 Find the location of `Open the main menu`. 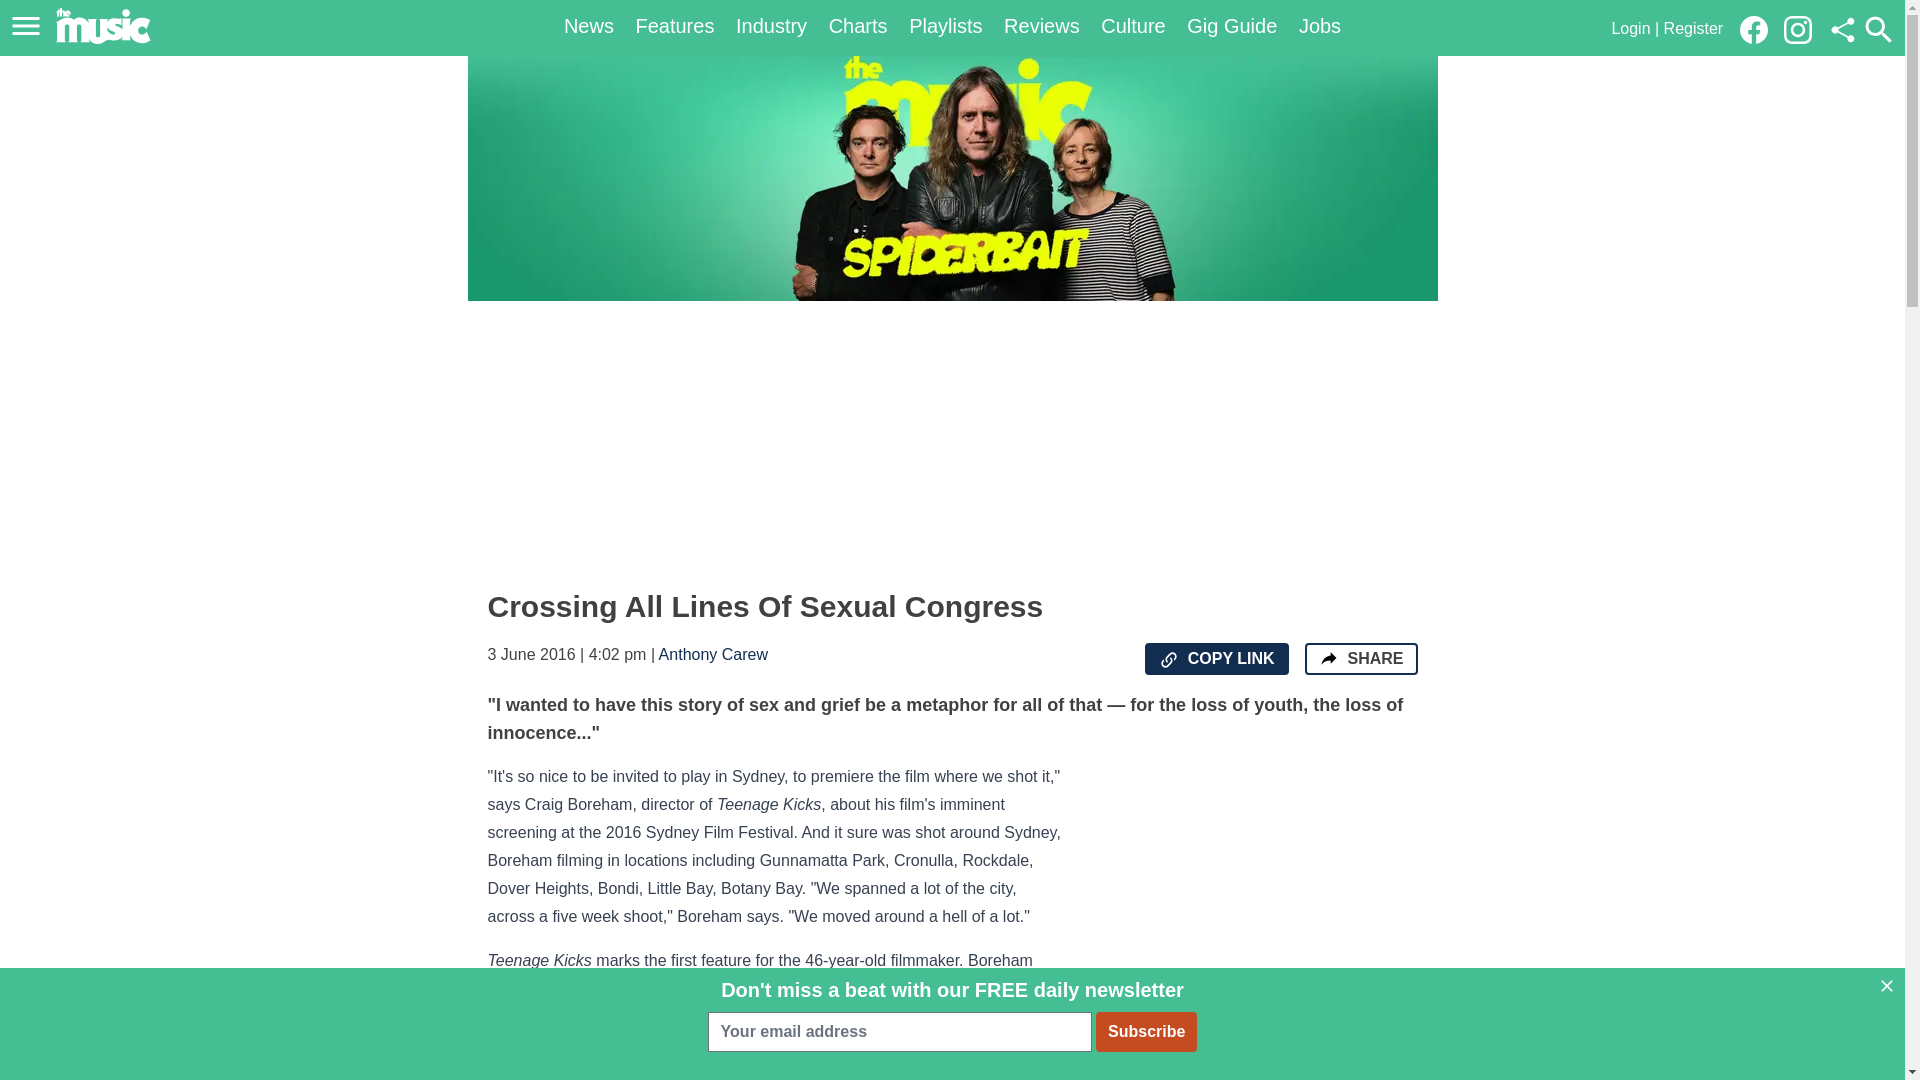

Open the main menu is located at coordinates (29, 26).